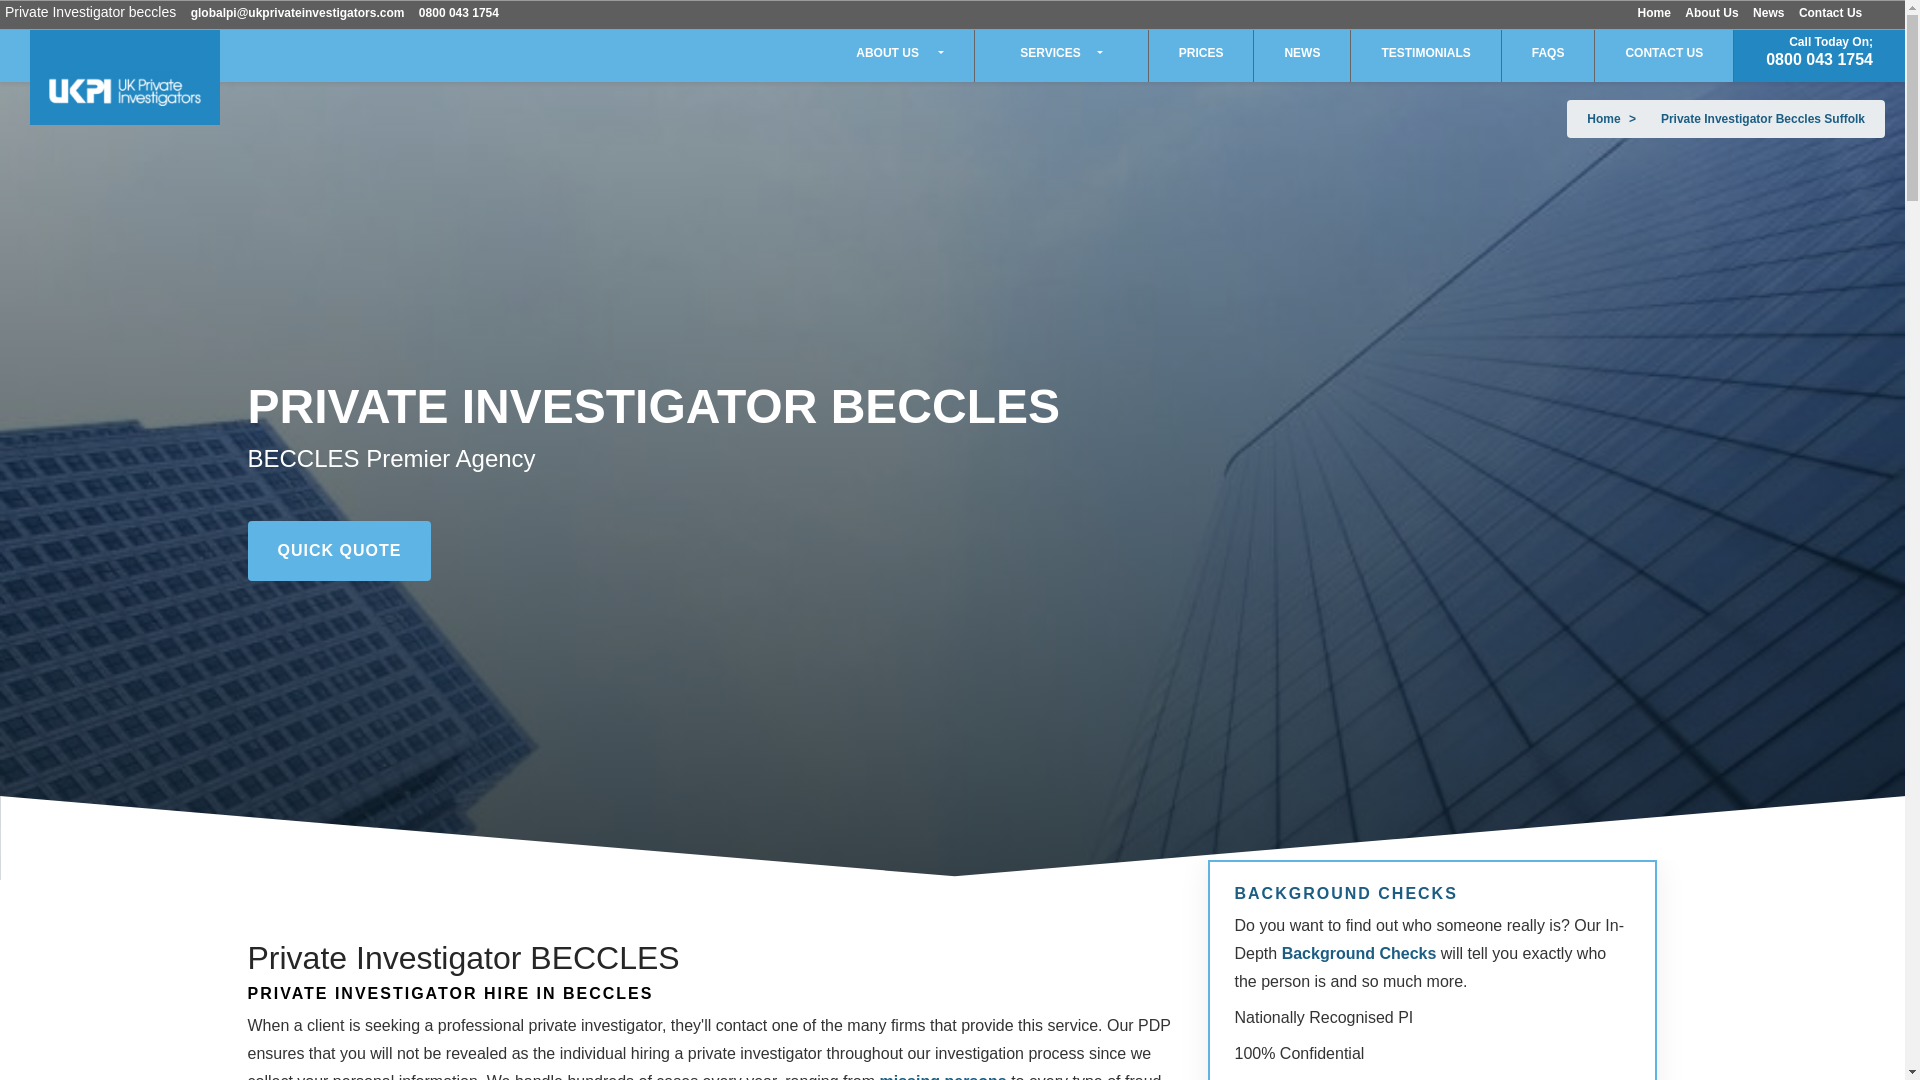 This screenshot has width=1920, height=1080. What do you see at coordinates (1830, 13) in the screenshot?
I see `Contact Us` at bounding box center [1830, 13].